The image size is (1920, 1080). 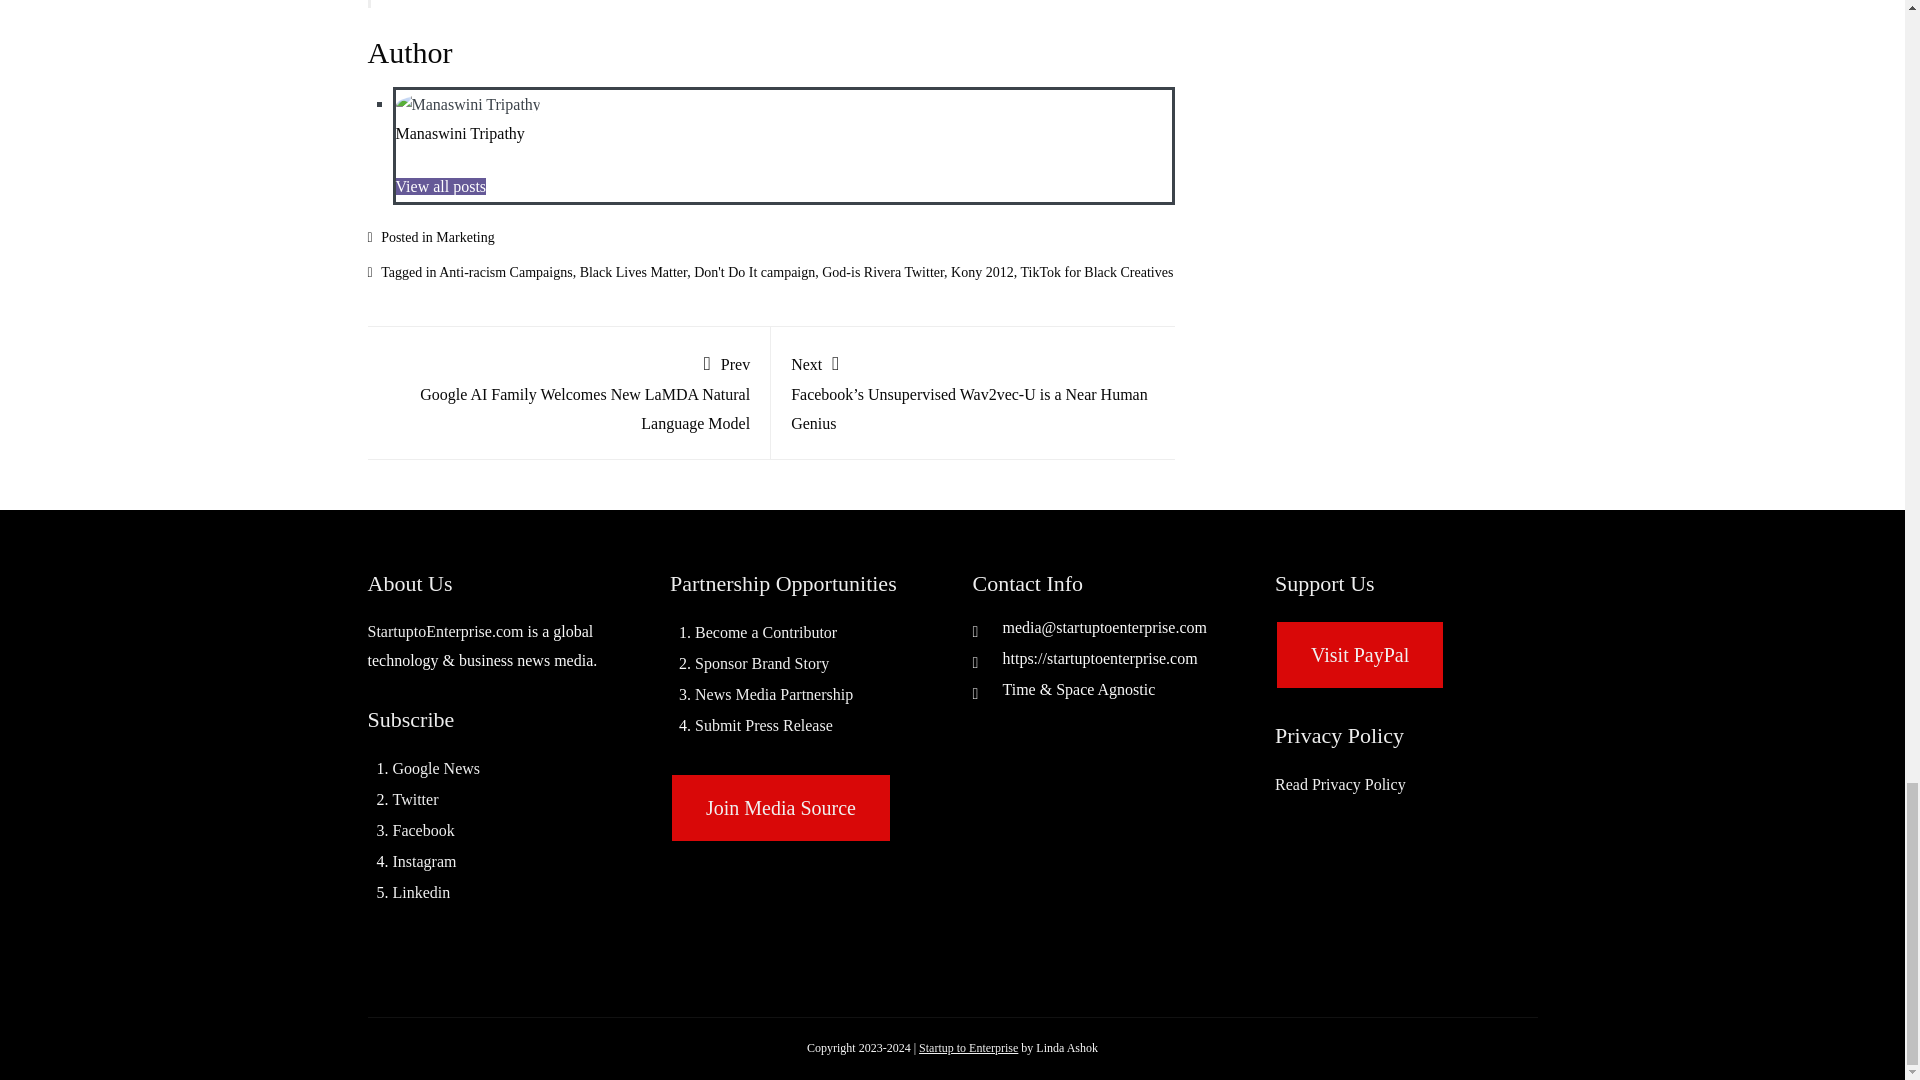 I want to click on View all posts, so click(x=441, y=186).